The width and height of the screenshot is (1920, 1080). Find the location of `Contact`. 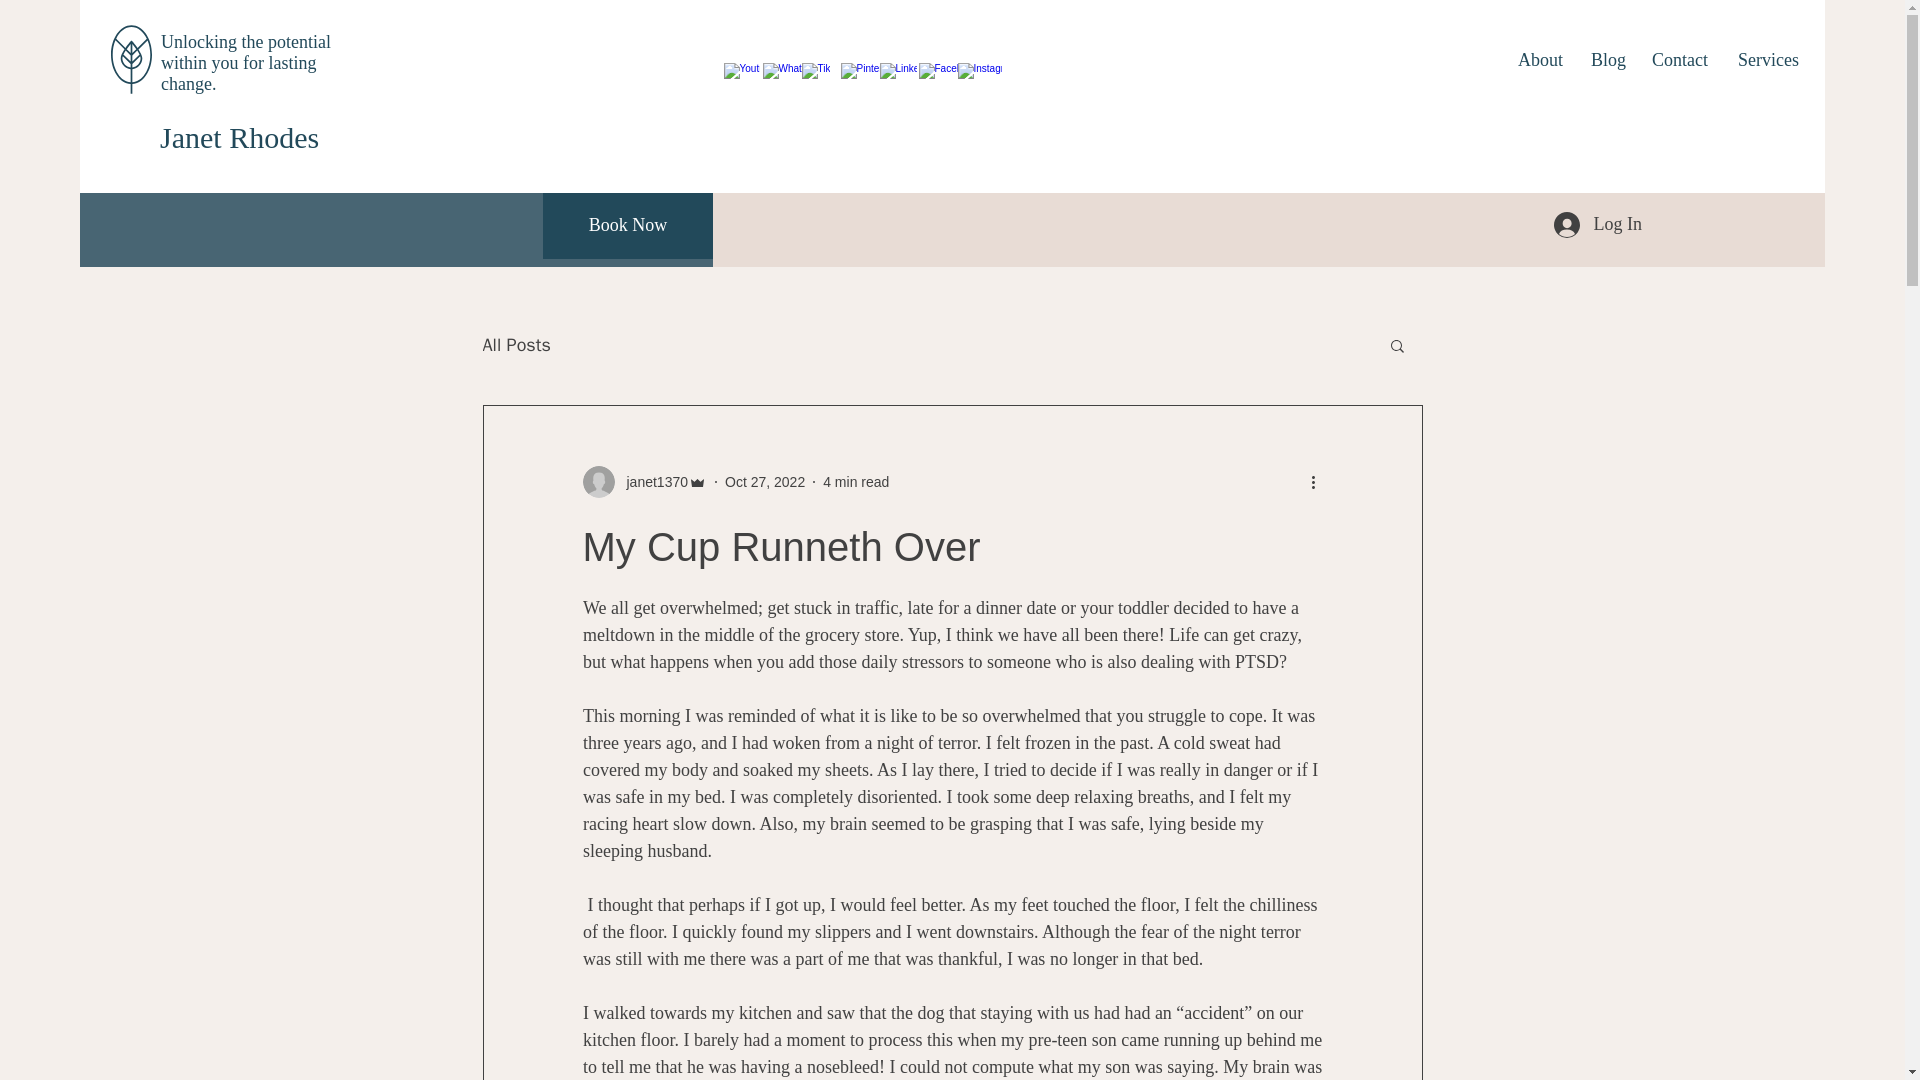

Contact is located at coordinates (1680, 60).